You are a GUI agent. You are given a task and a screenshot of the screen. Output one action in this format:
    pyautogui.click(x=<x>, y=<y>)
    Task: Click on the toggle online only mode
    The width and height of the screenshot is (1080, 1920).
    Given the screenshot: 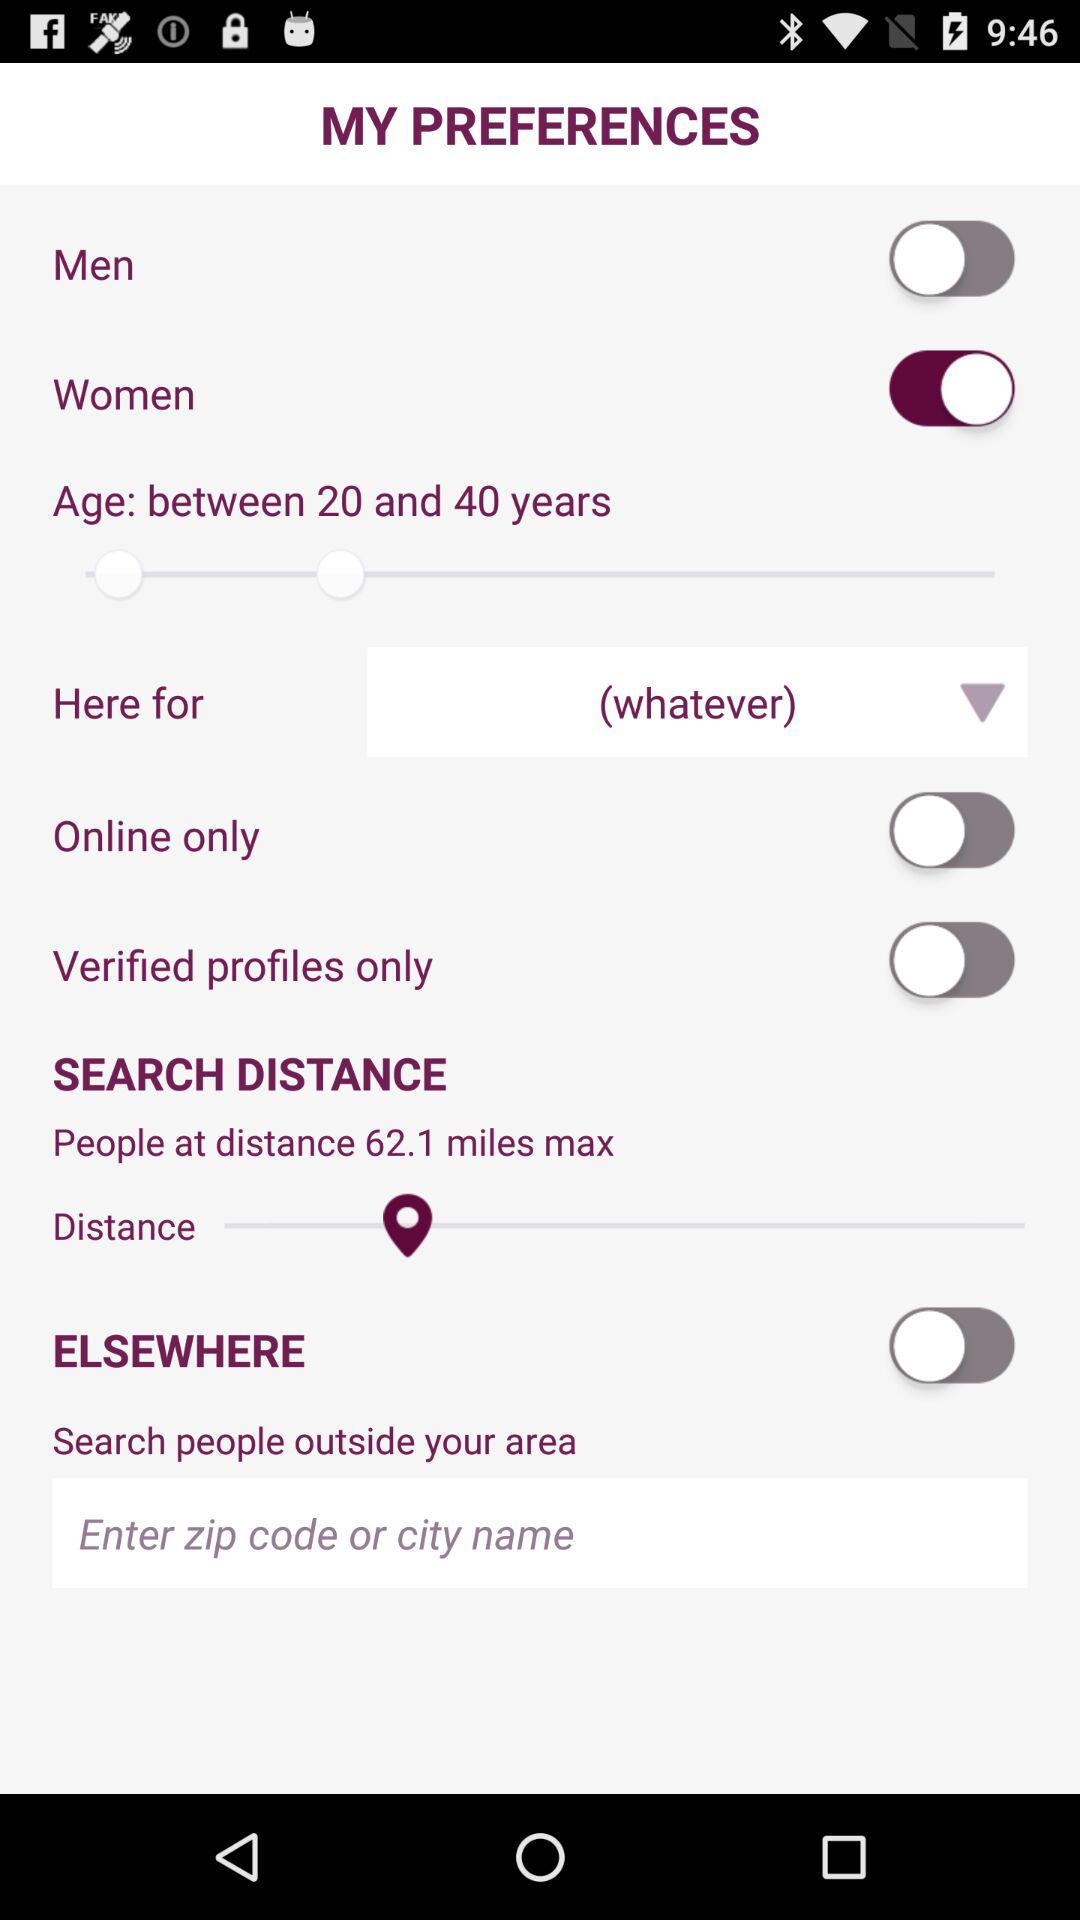 What is the action you would take?
    pyautogui.click(x=953, y=834)
    